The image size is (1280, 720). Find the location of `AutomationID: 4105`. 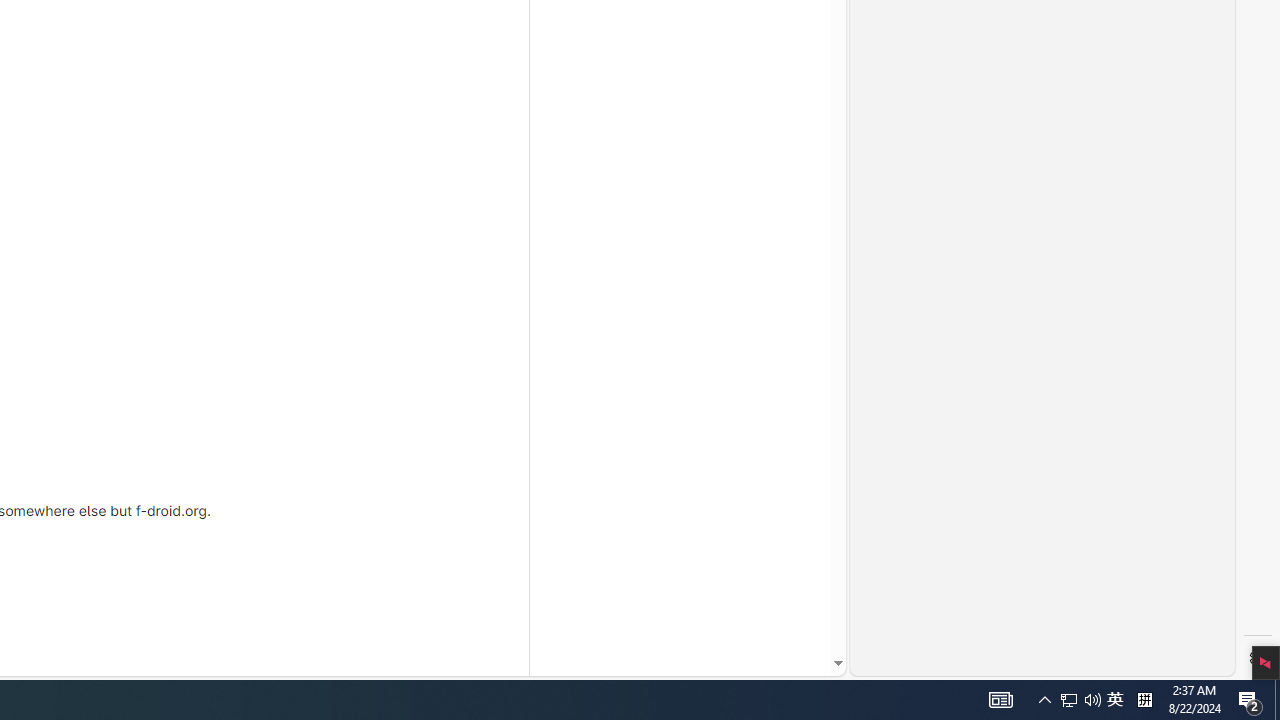

AutomationID: 4105 is located at coordinates (1250, 700).